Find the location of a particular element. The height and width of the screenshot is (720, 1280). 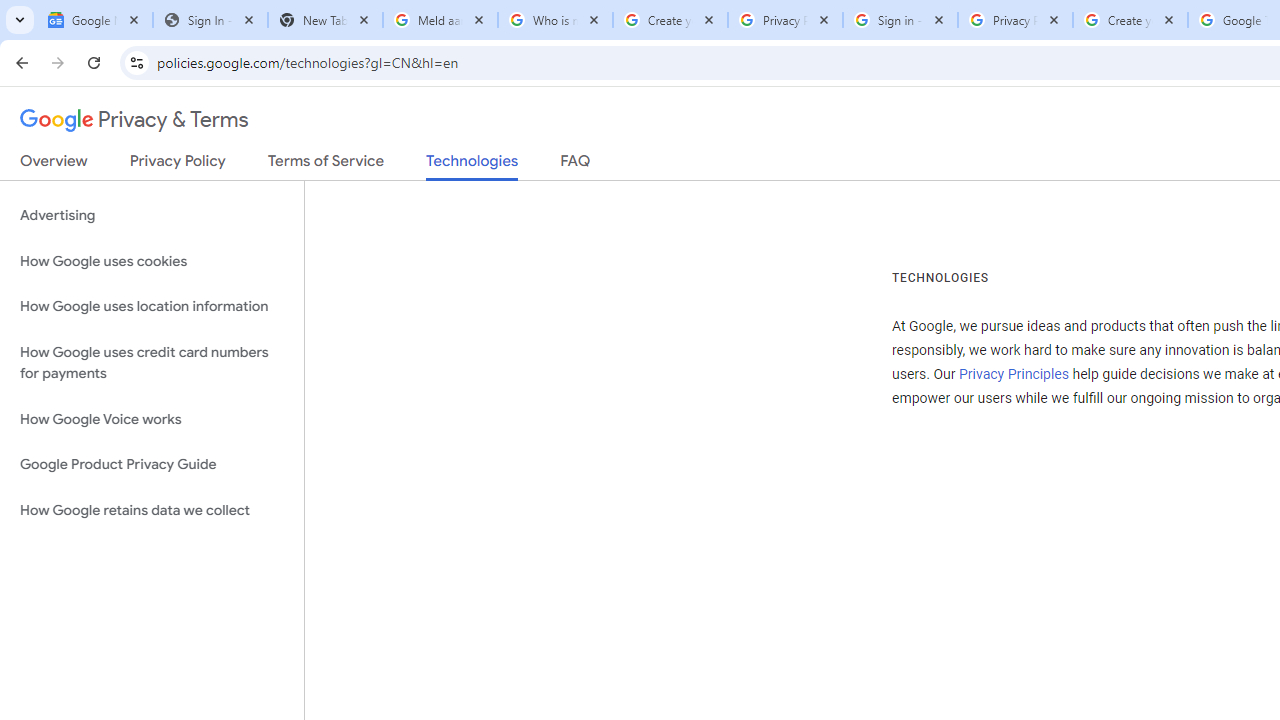

Create your Google Account is located at coordinates (1130, 20).